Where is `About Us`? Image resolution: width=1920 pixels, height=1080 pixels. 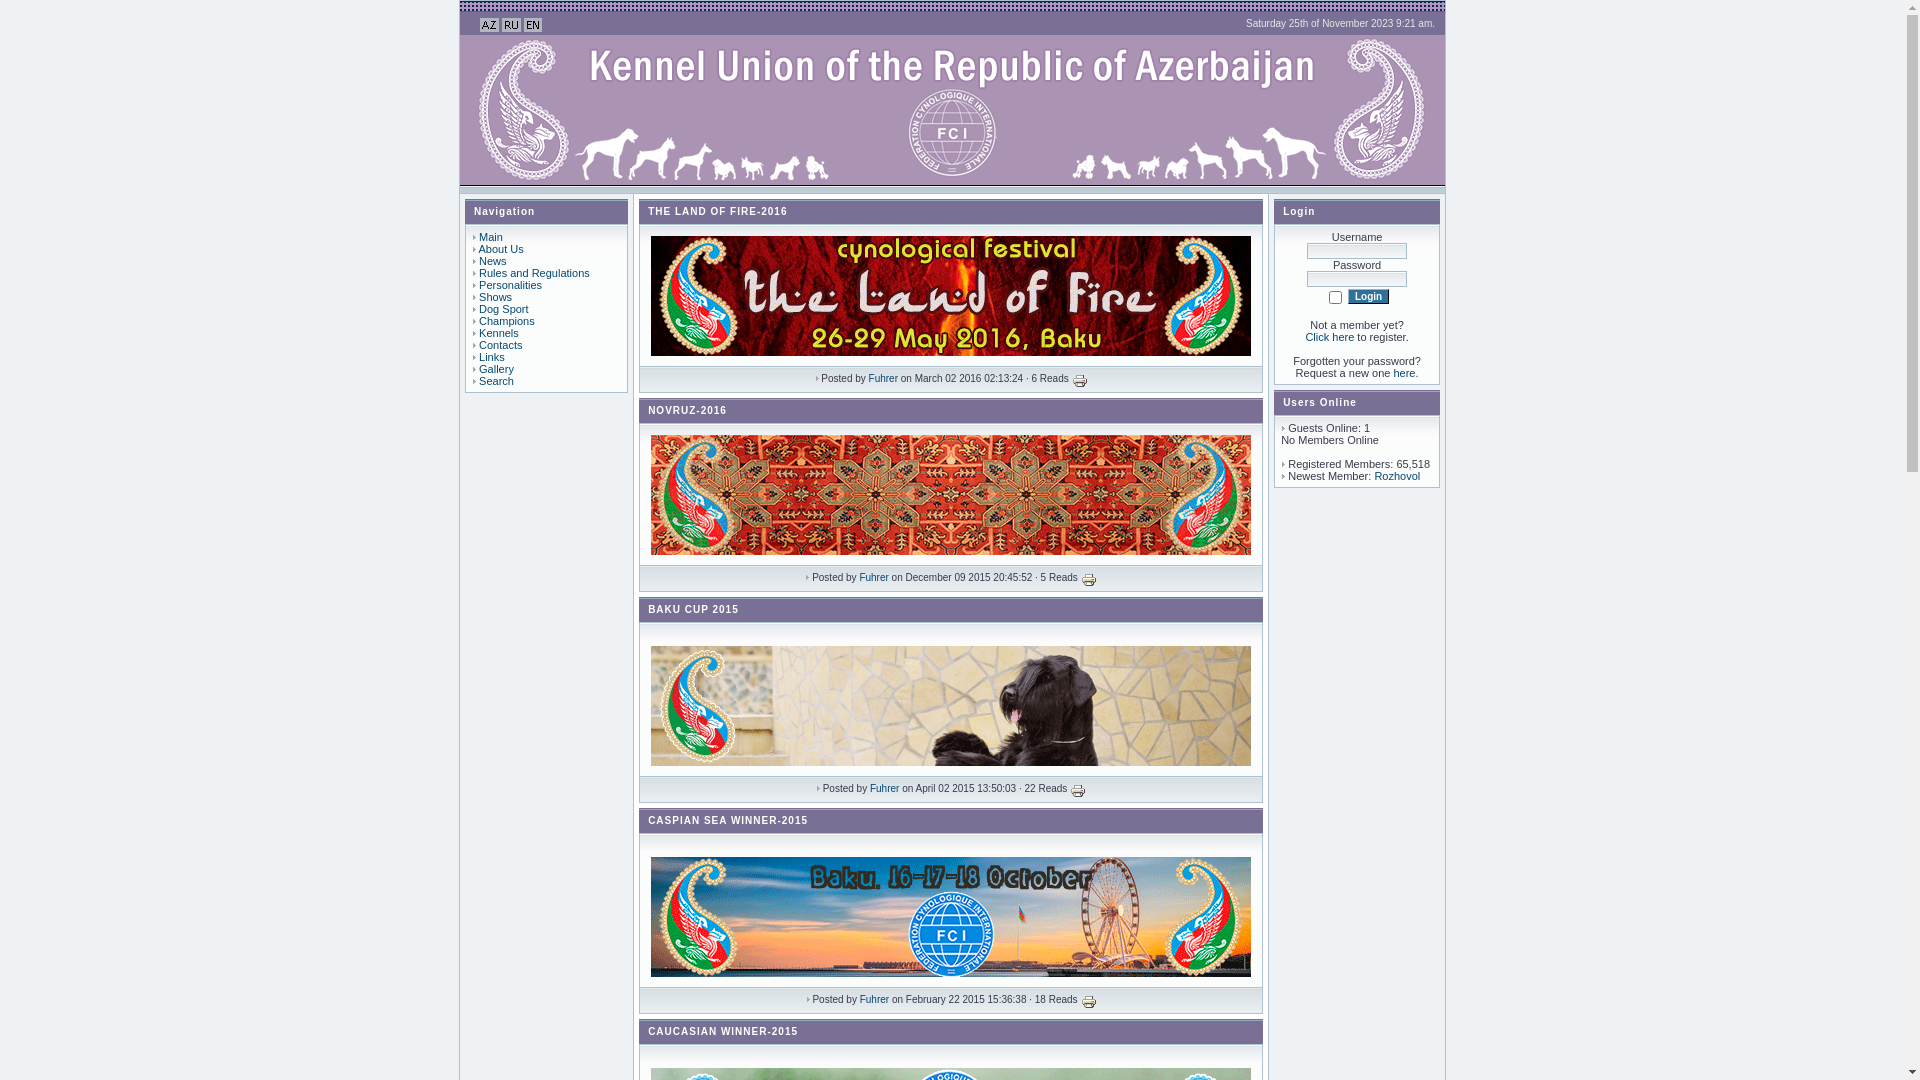 About Us is located at coordinates (500, 249).